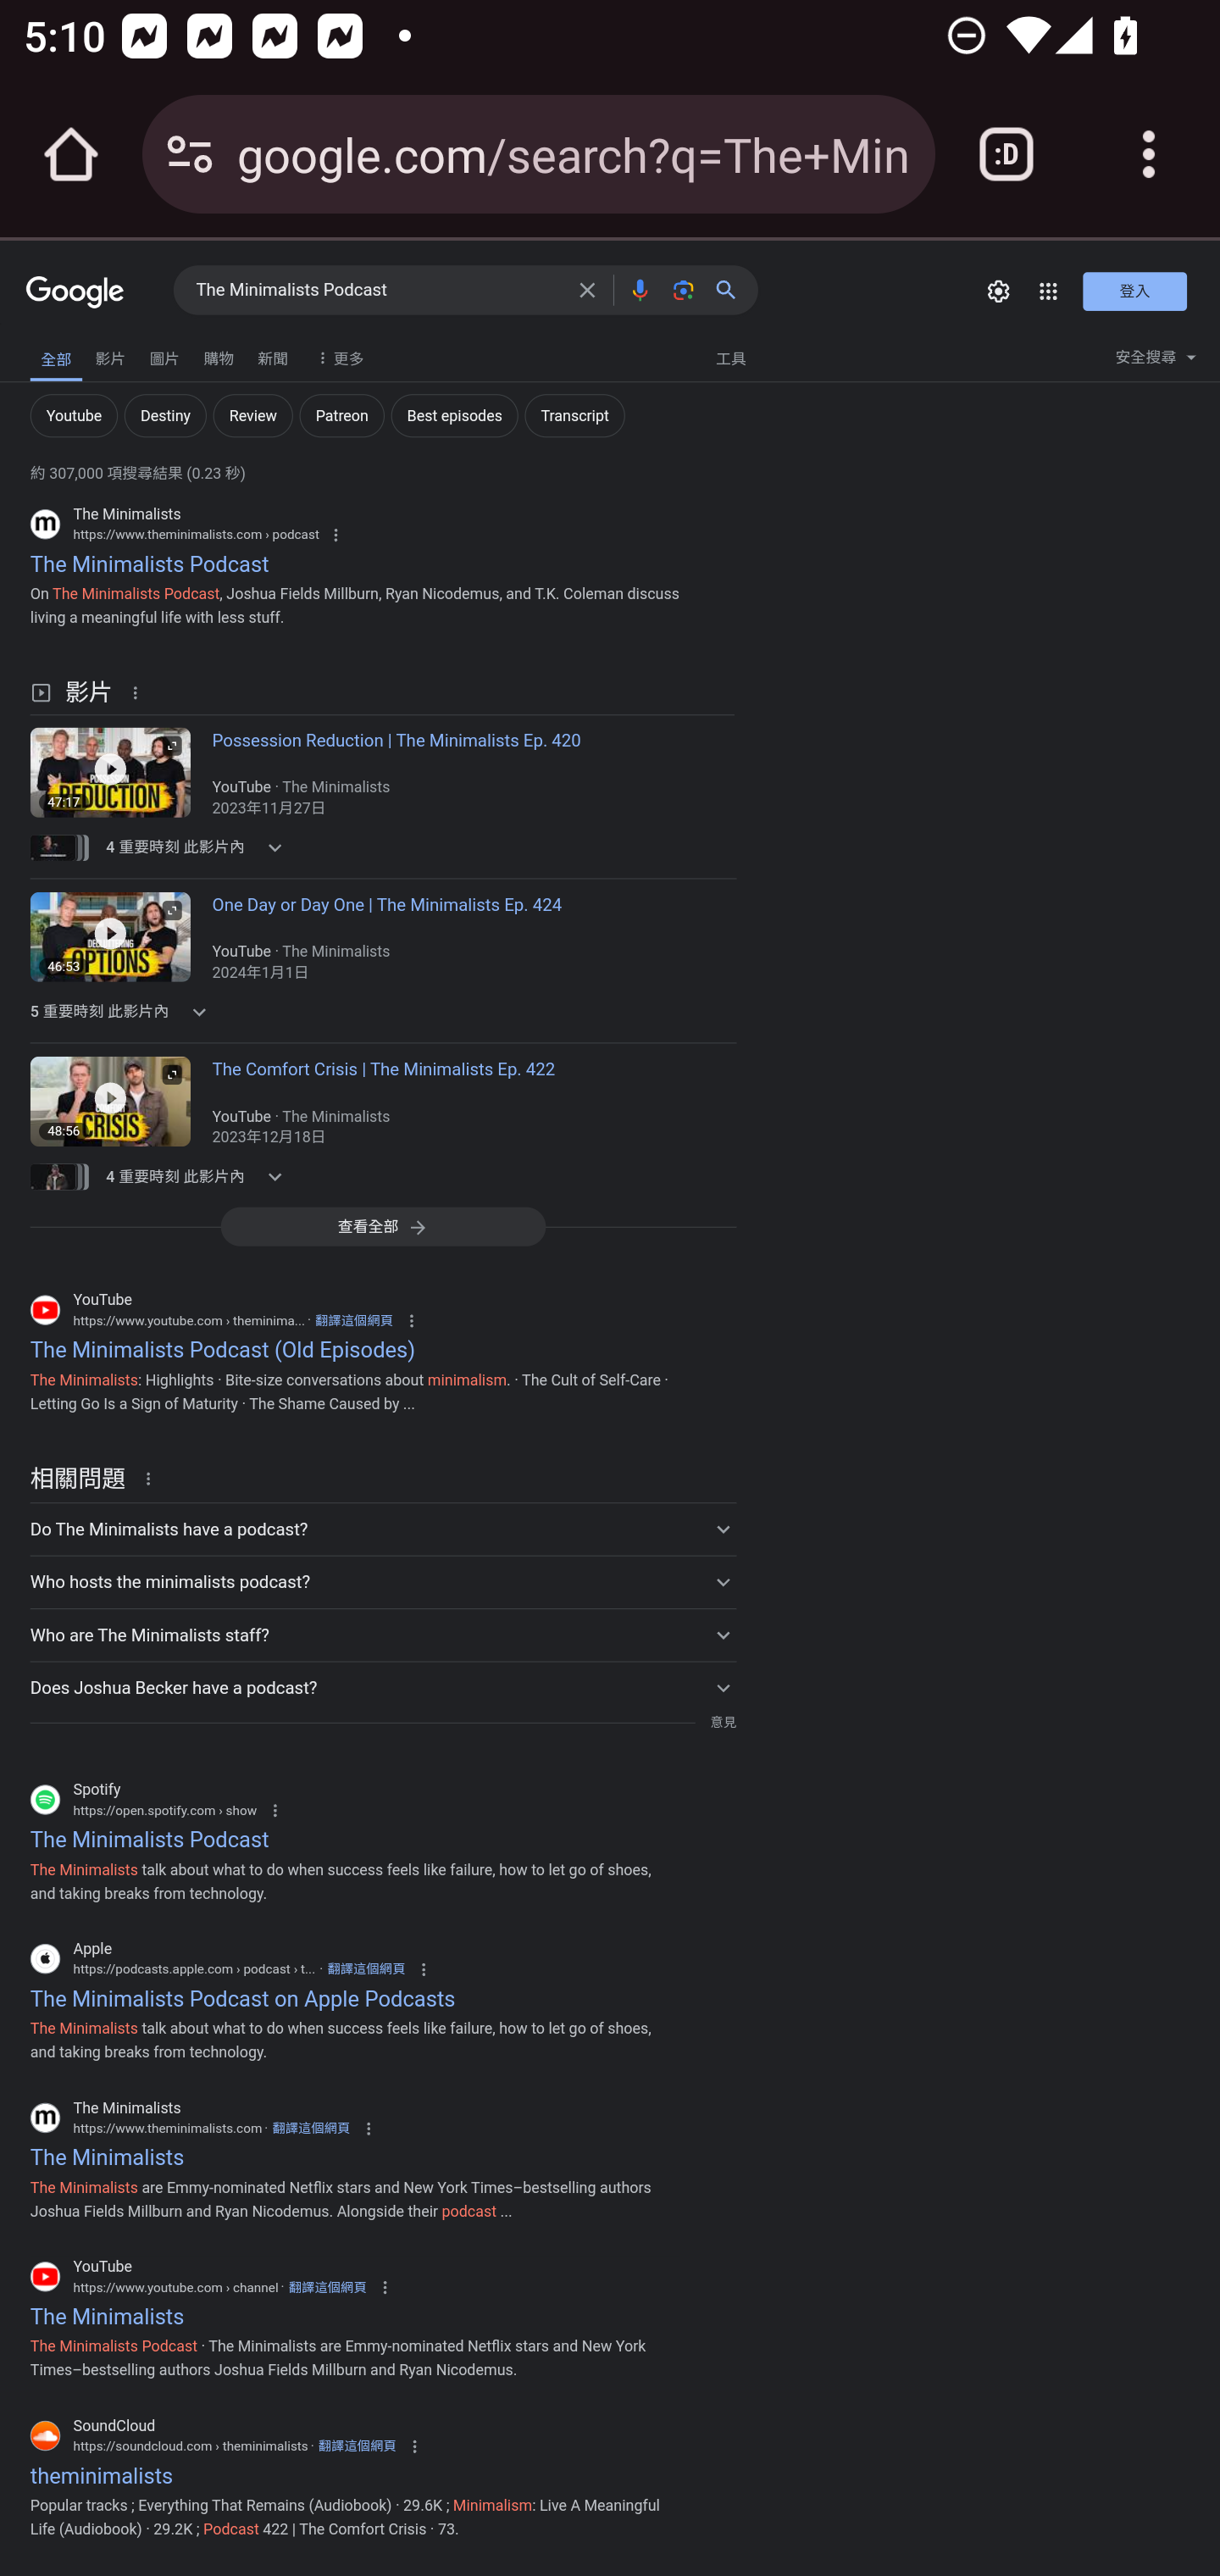 Image resolution: width=1220 pixels, height=2576 pixels. I want to click on 5 重要時刻  此影片內, so click(203, 1012).